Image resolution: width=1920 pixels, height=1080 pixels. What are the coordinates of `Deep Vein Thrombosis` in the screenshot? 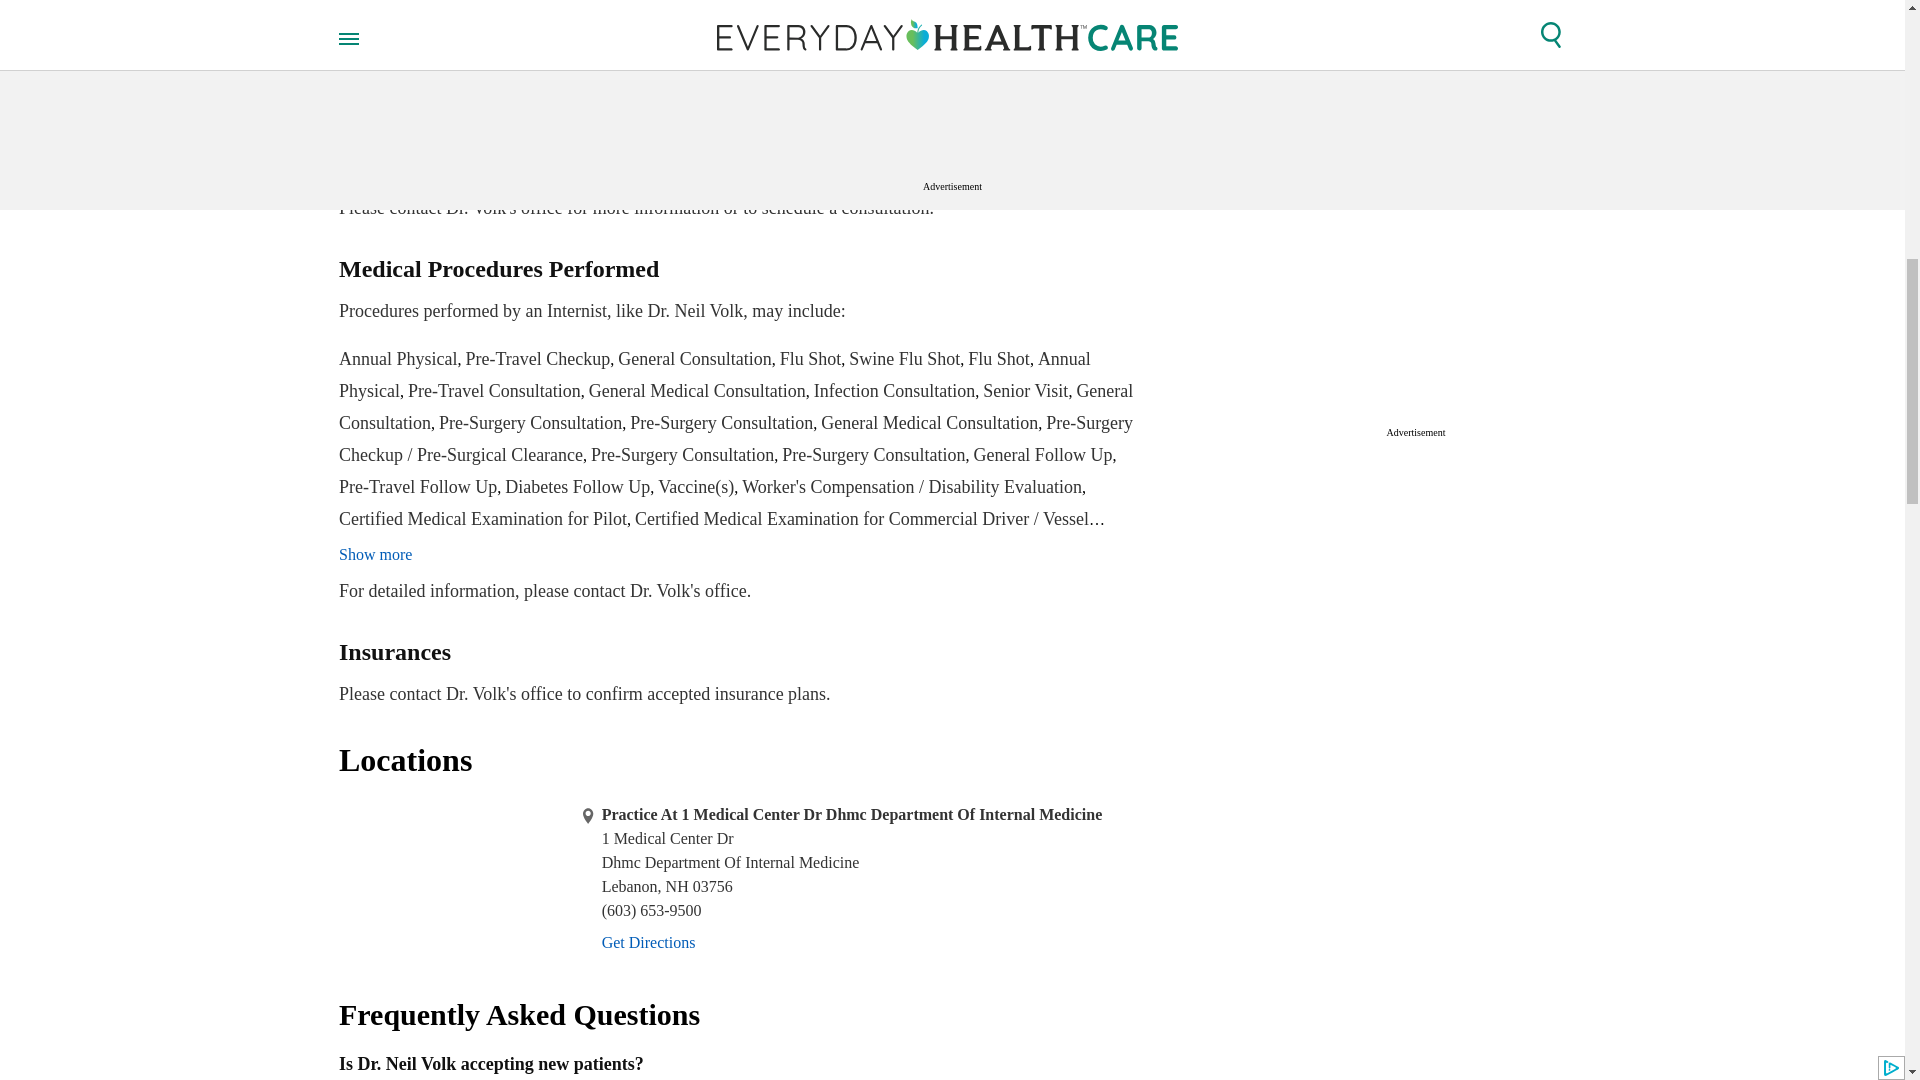 It's located at (637, 176).